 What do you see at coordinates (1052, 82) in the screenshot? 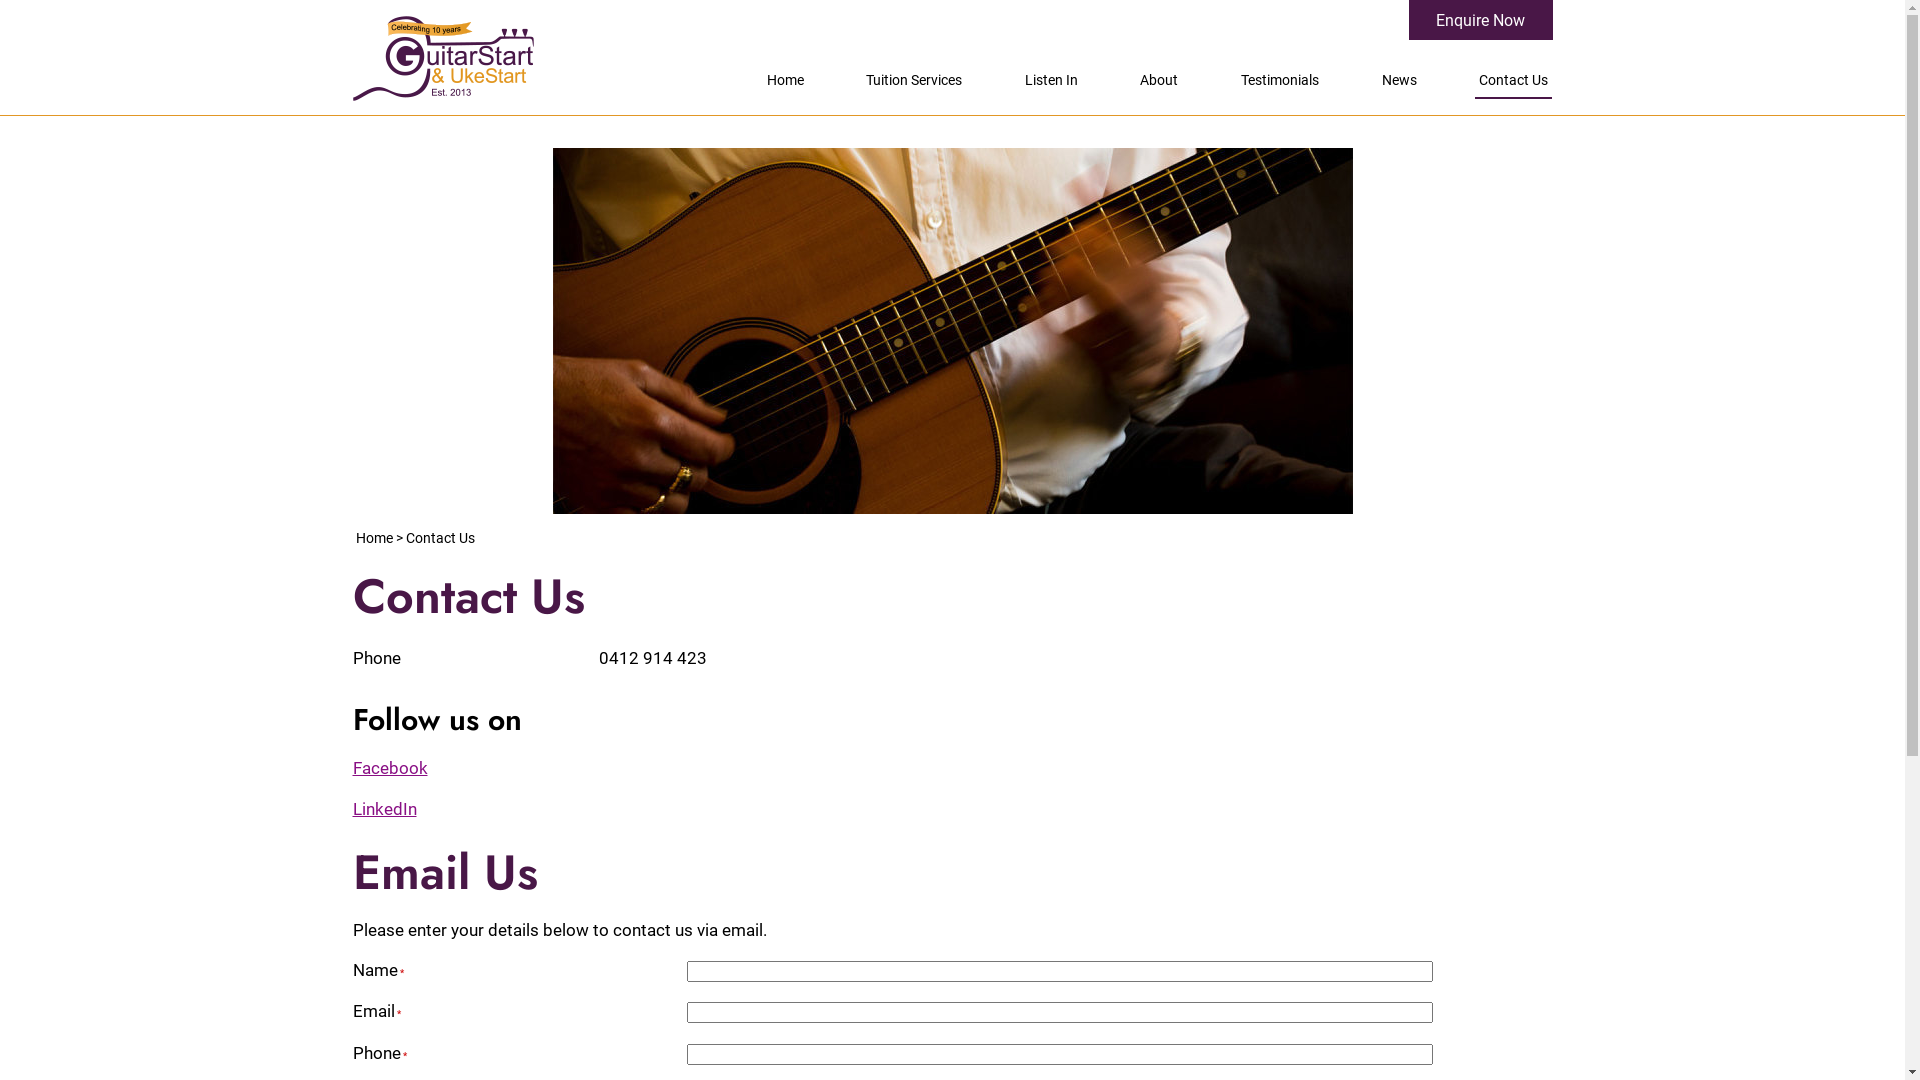
I see `Listen In` at bounding box center [1052, 82].